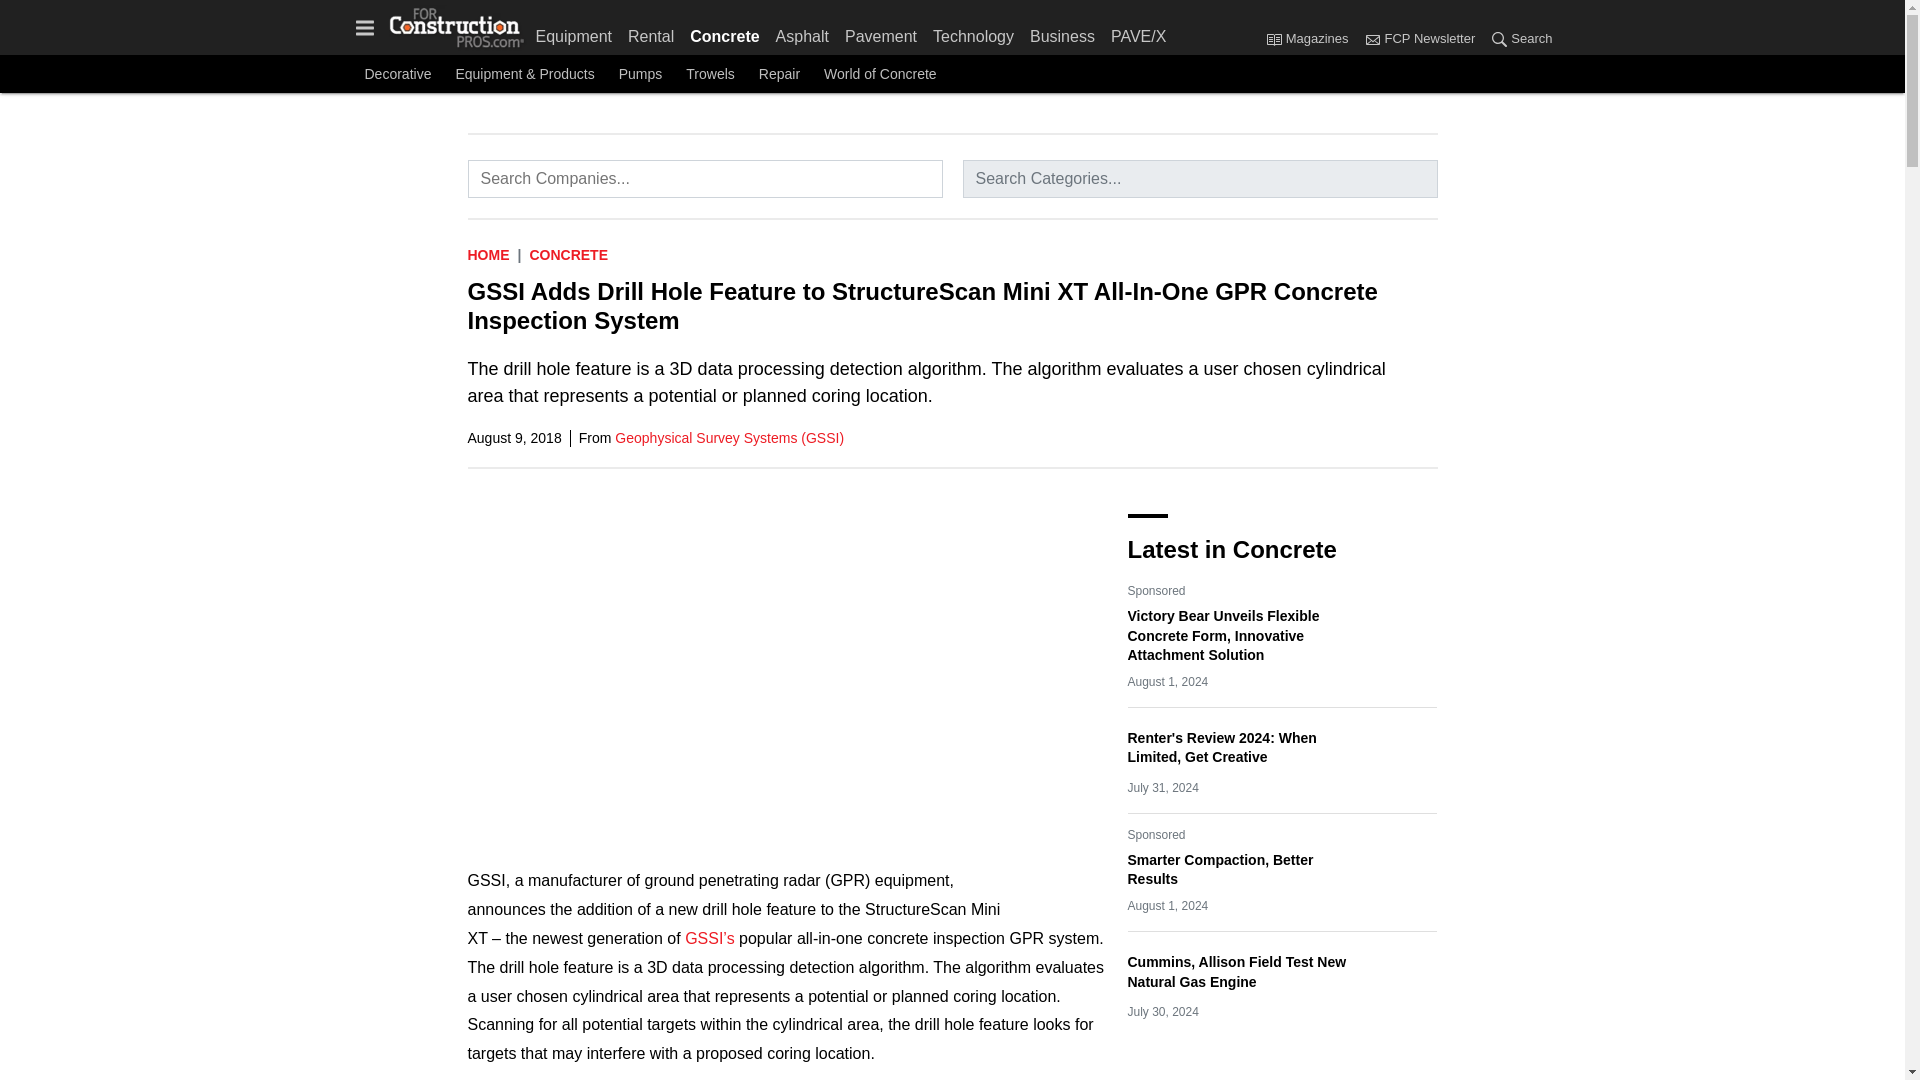  Describe the element at coordinates (973, 32) in the screenshot. I see `Technology` at that location.